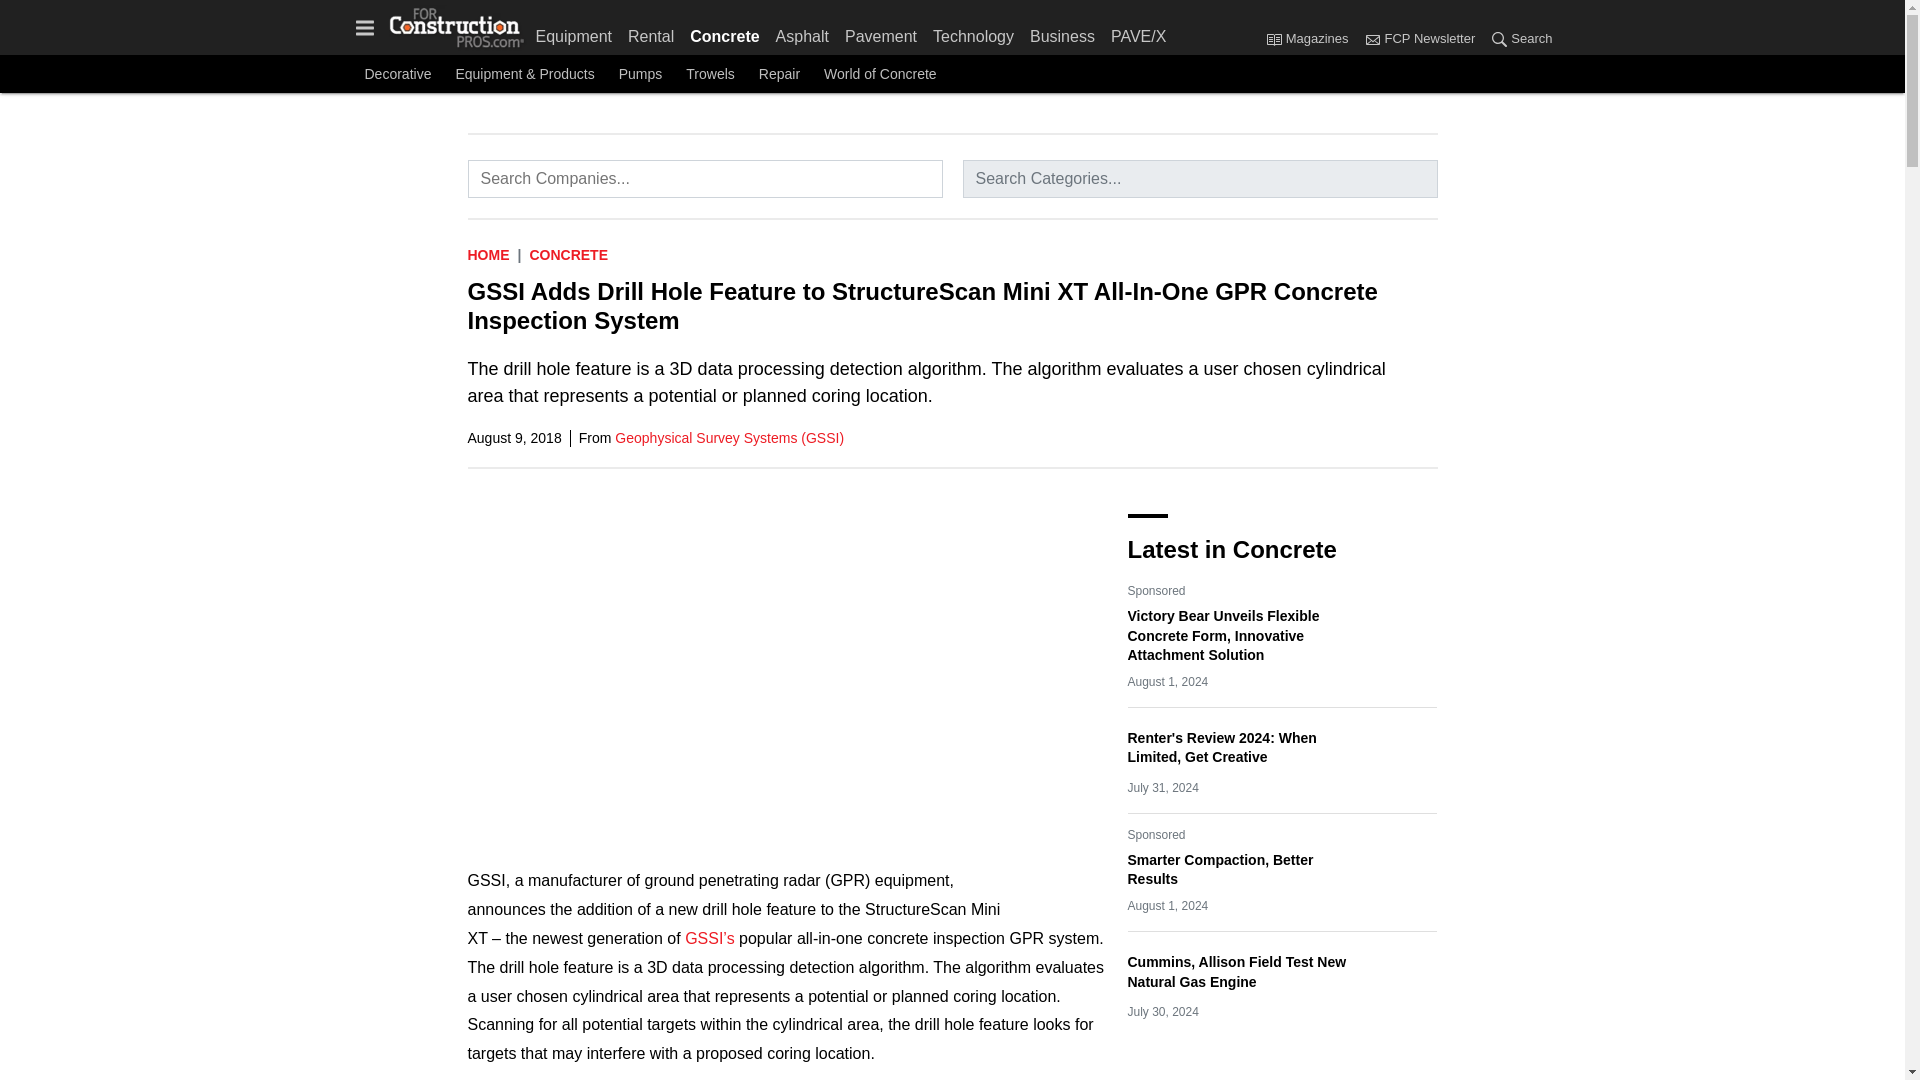  Describe the element at coordinates (973, 32) in the screenshot. I see `Technology` at that location.